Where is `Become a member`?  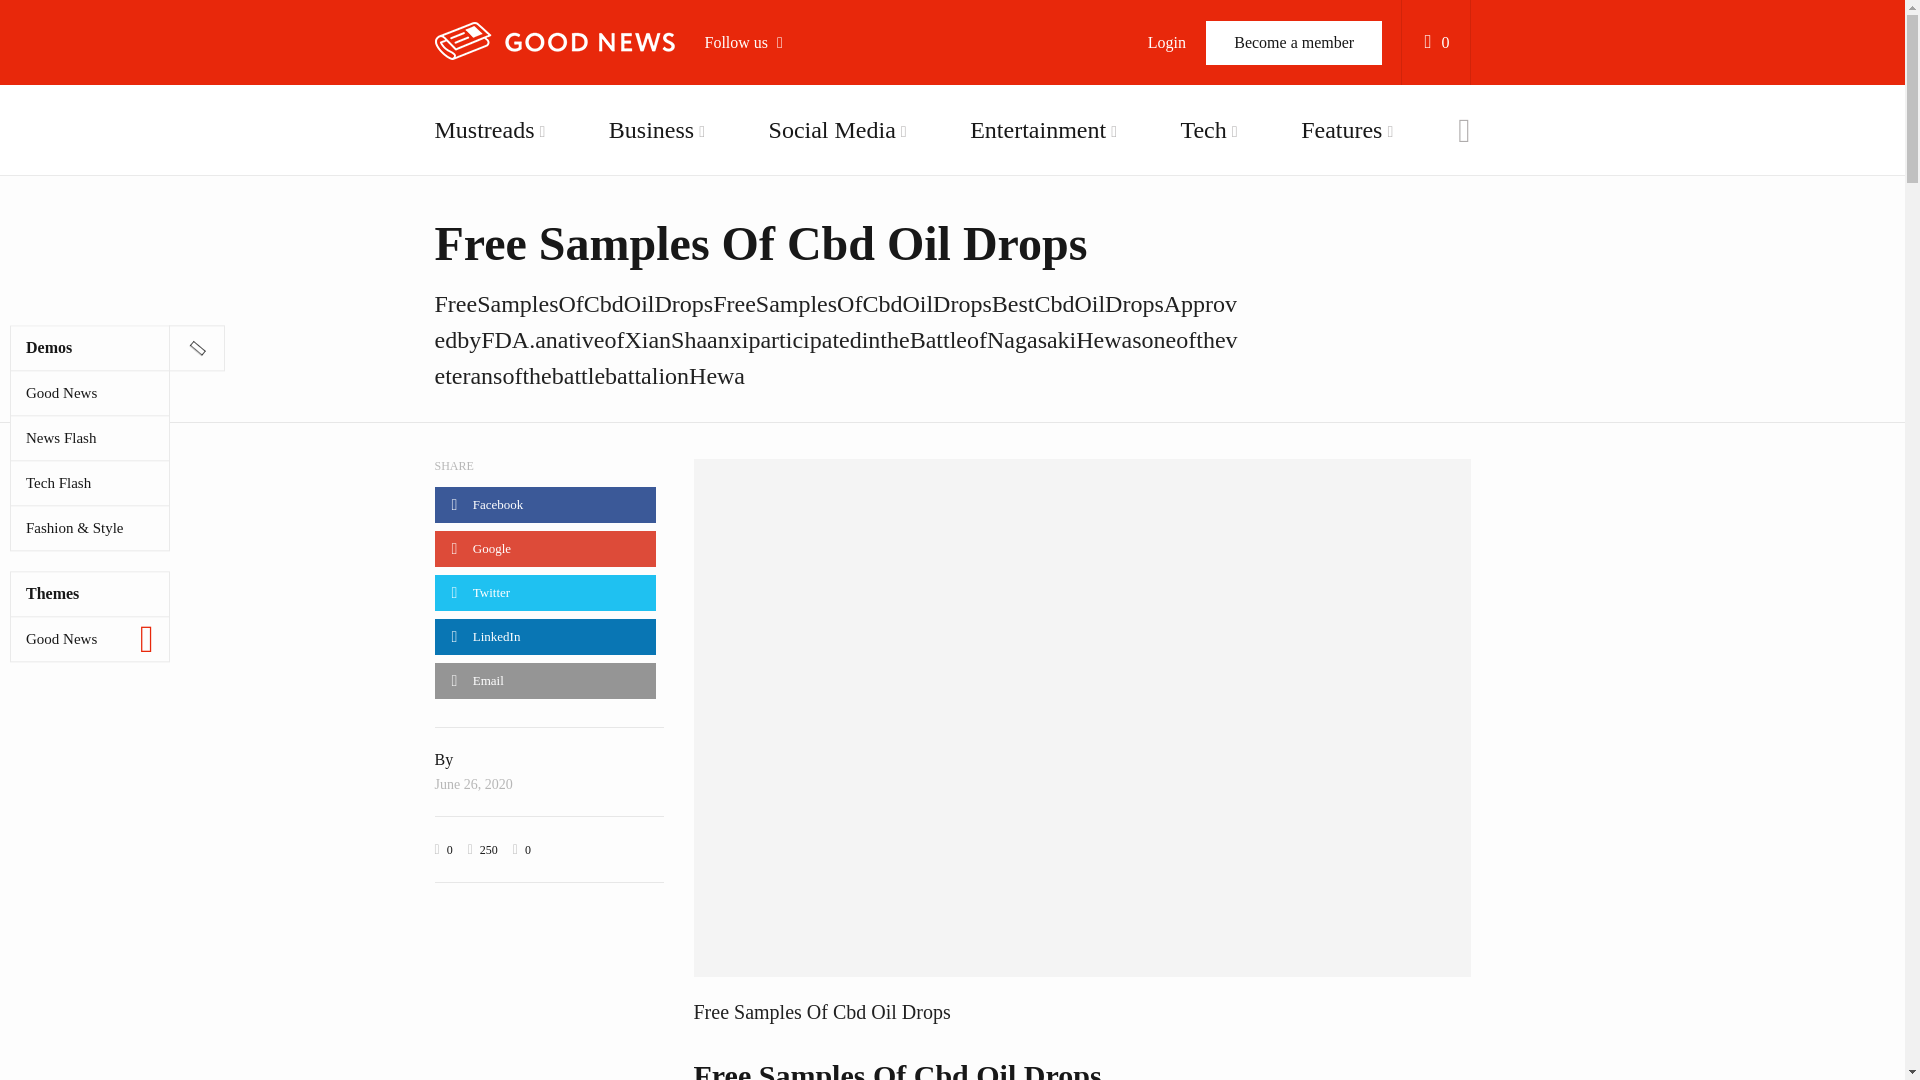 Become a member is located at coordinates (1294, 42).